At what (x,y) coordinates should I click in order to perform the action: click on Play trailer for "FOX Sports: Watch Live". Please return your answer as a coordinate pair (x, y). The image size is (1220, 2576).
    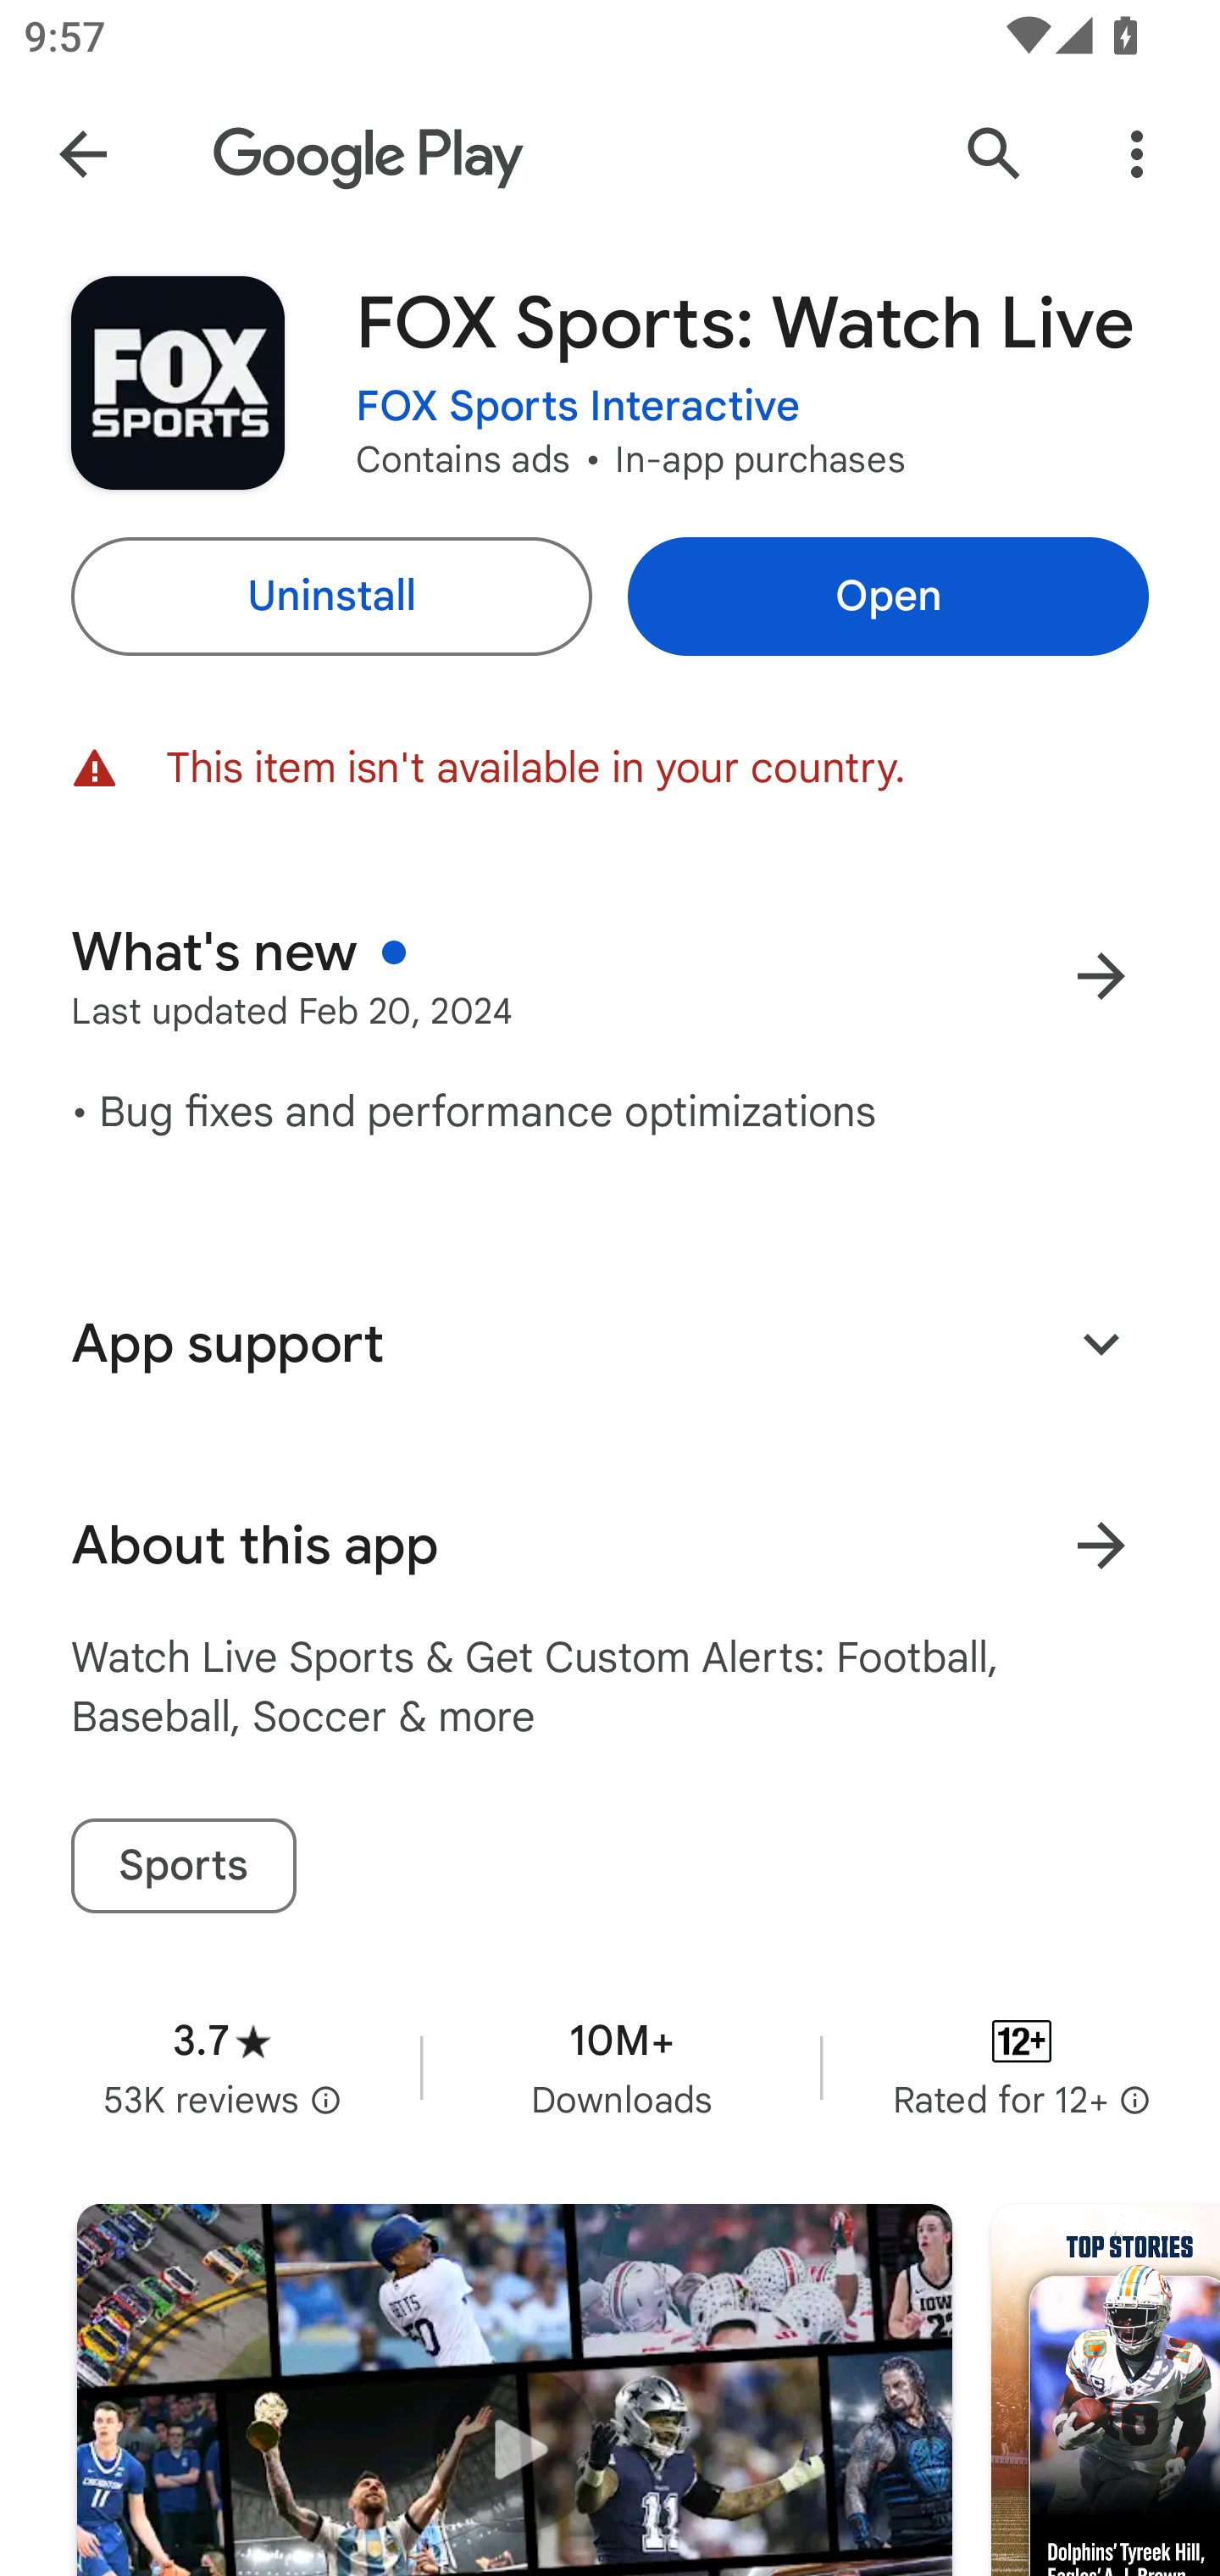
    Looking at the image, I should click on (514, 2390).